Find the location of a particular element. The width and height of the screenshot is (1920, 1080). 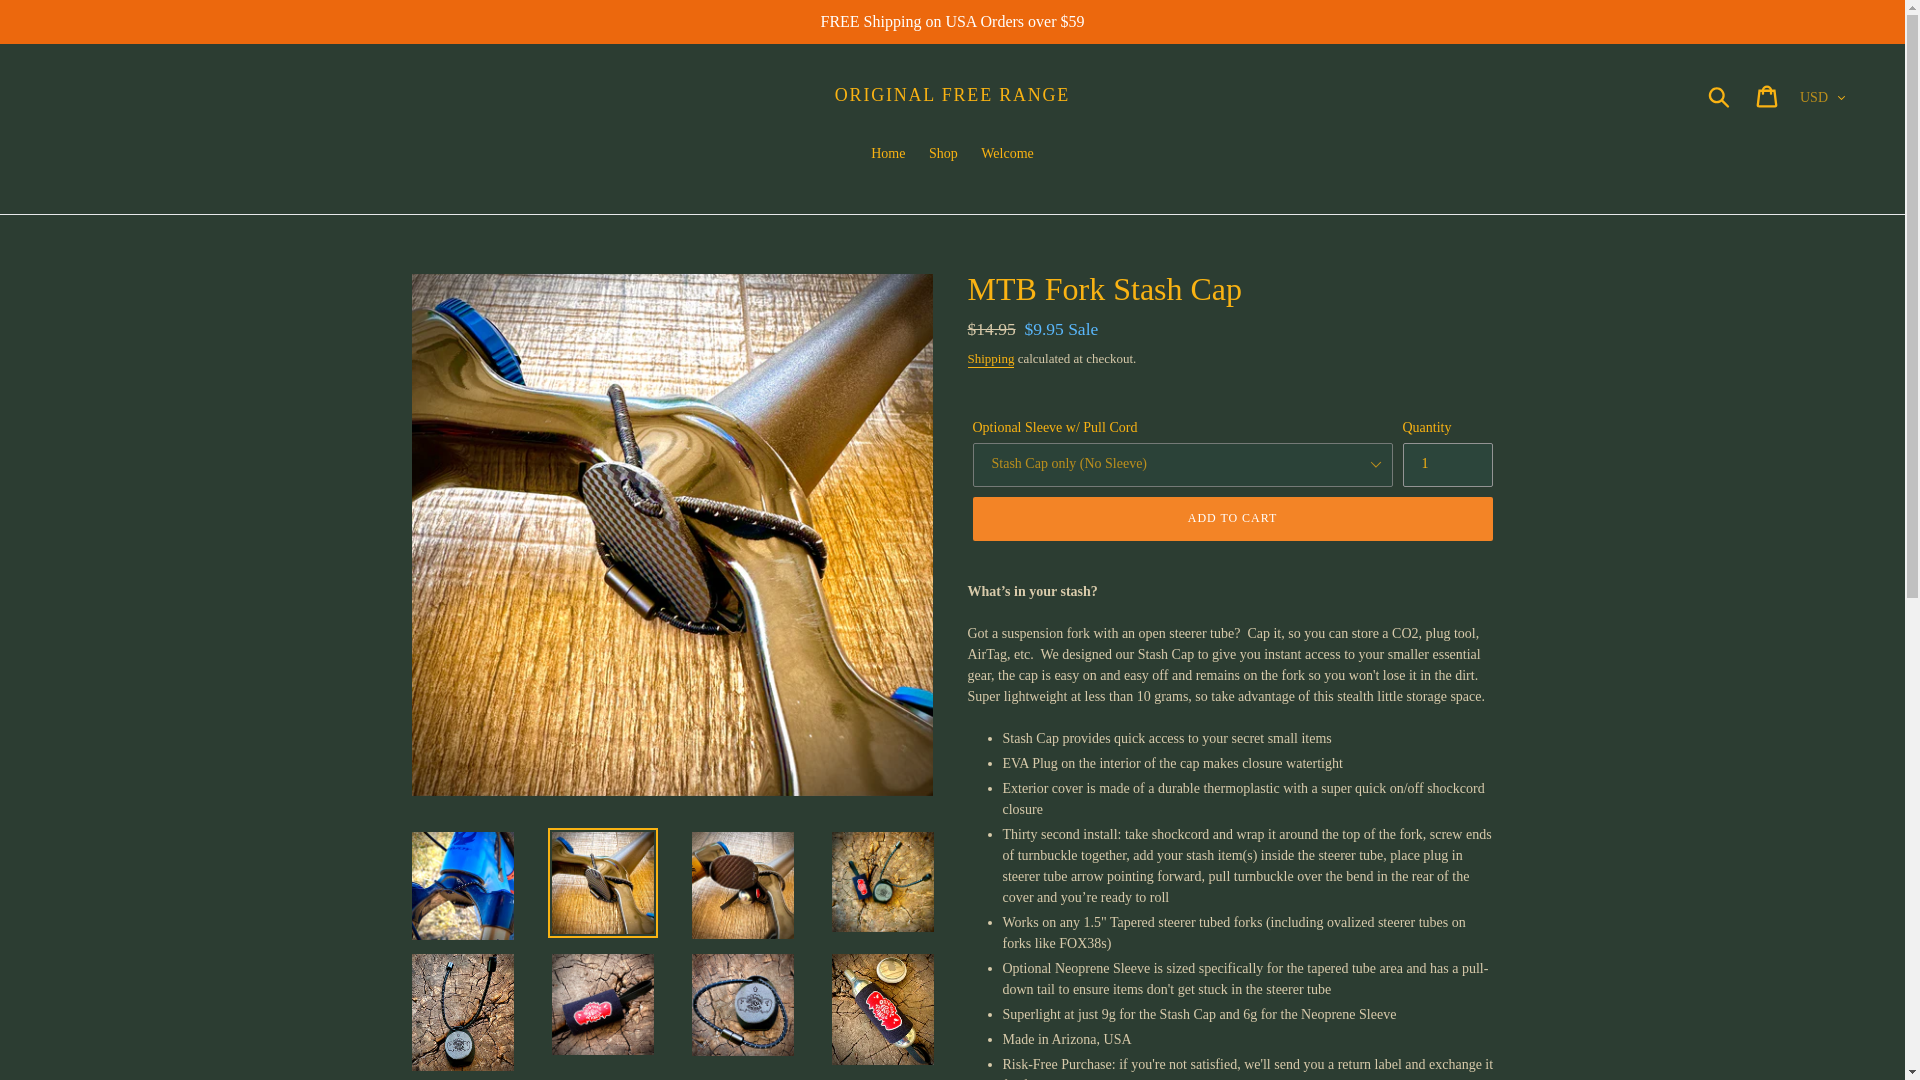

Shop is located at coordinates (943, 154).